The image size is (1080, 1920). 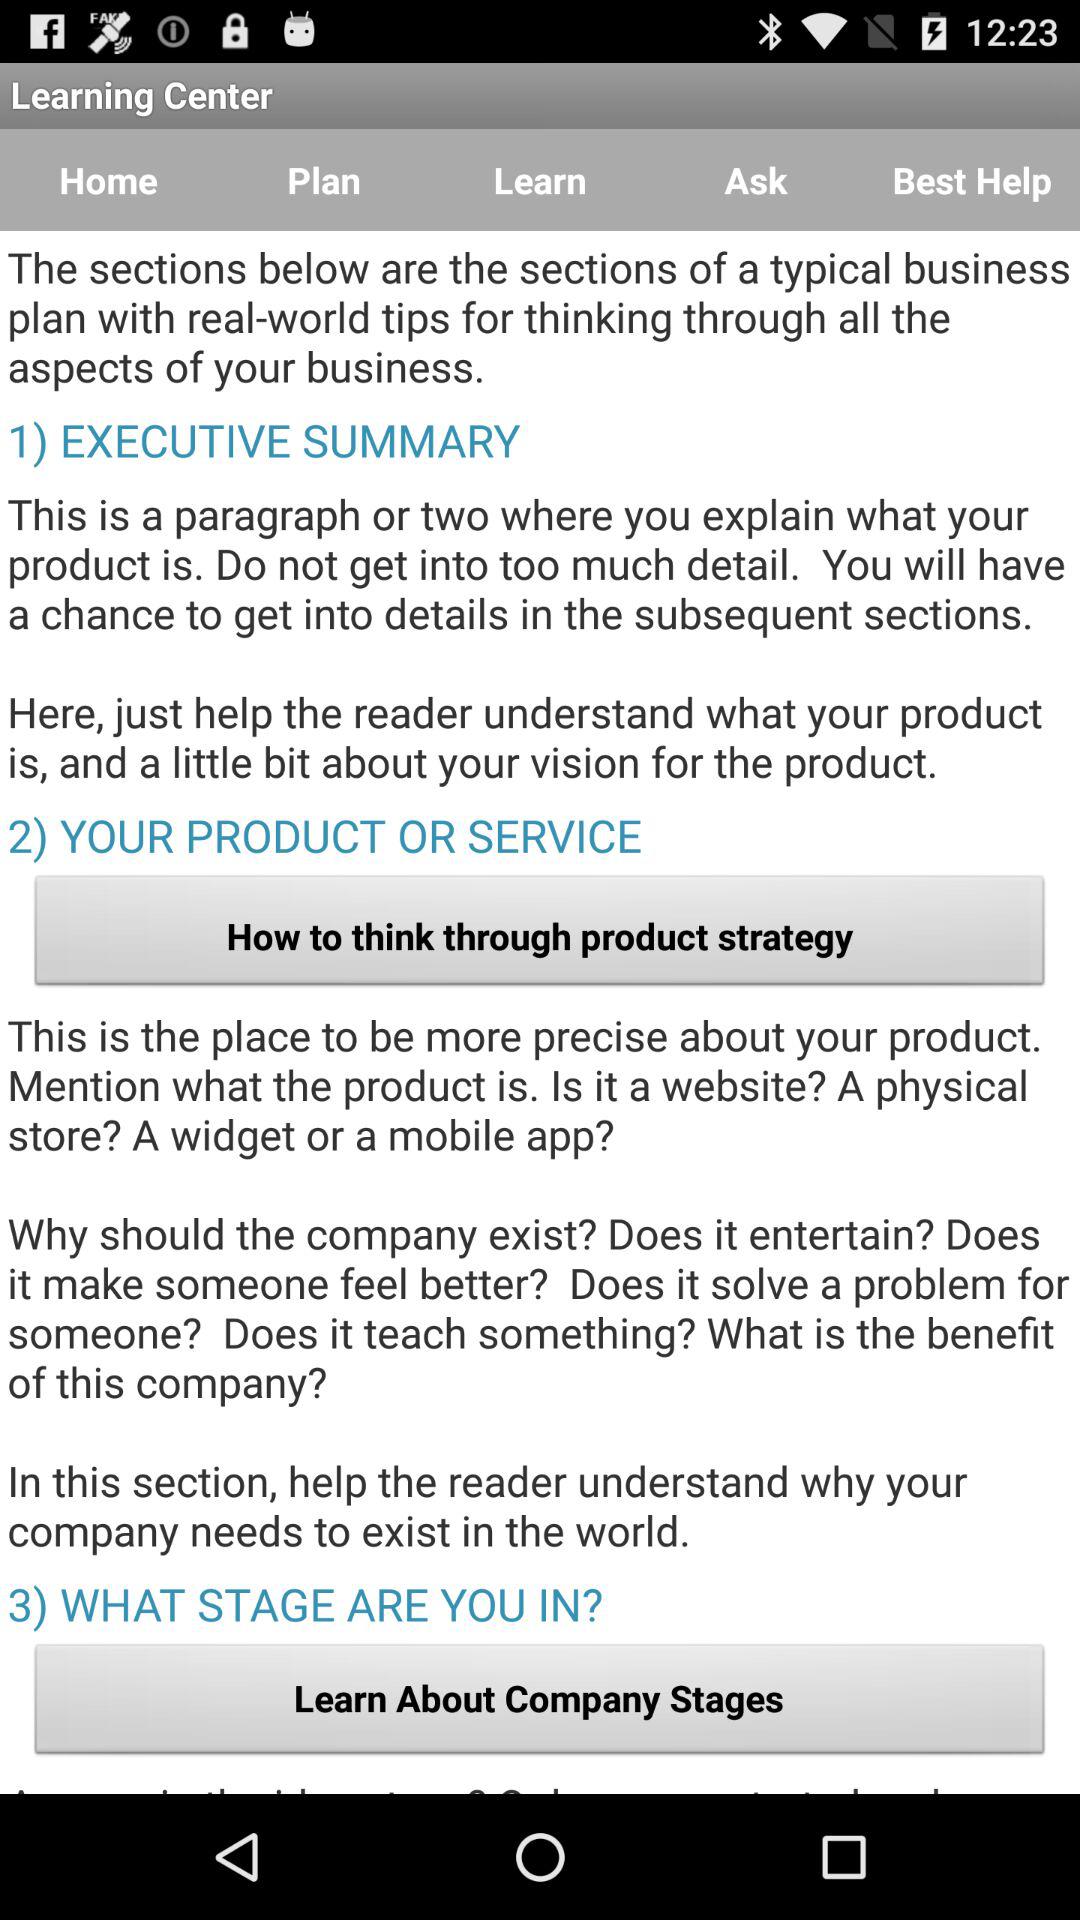 I want to click on select button next to learn icon, so click(x=756, y=180).